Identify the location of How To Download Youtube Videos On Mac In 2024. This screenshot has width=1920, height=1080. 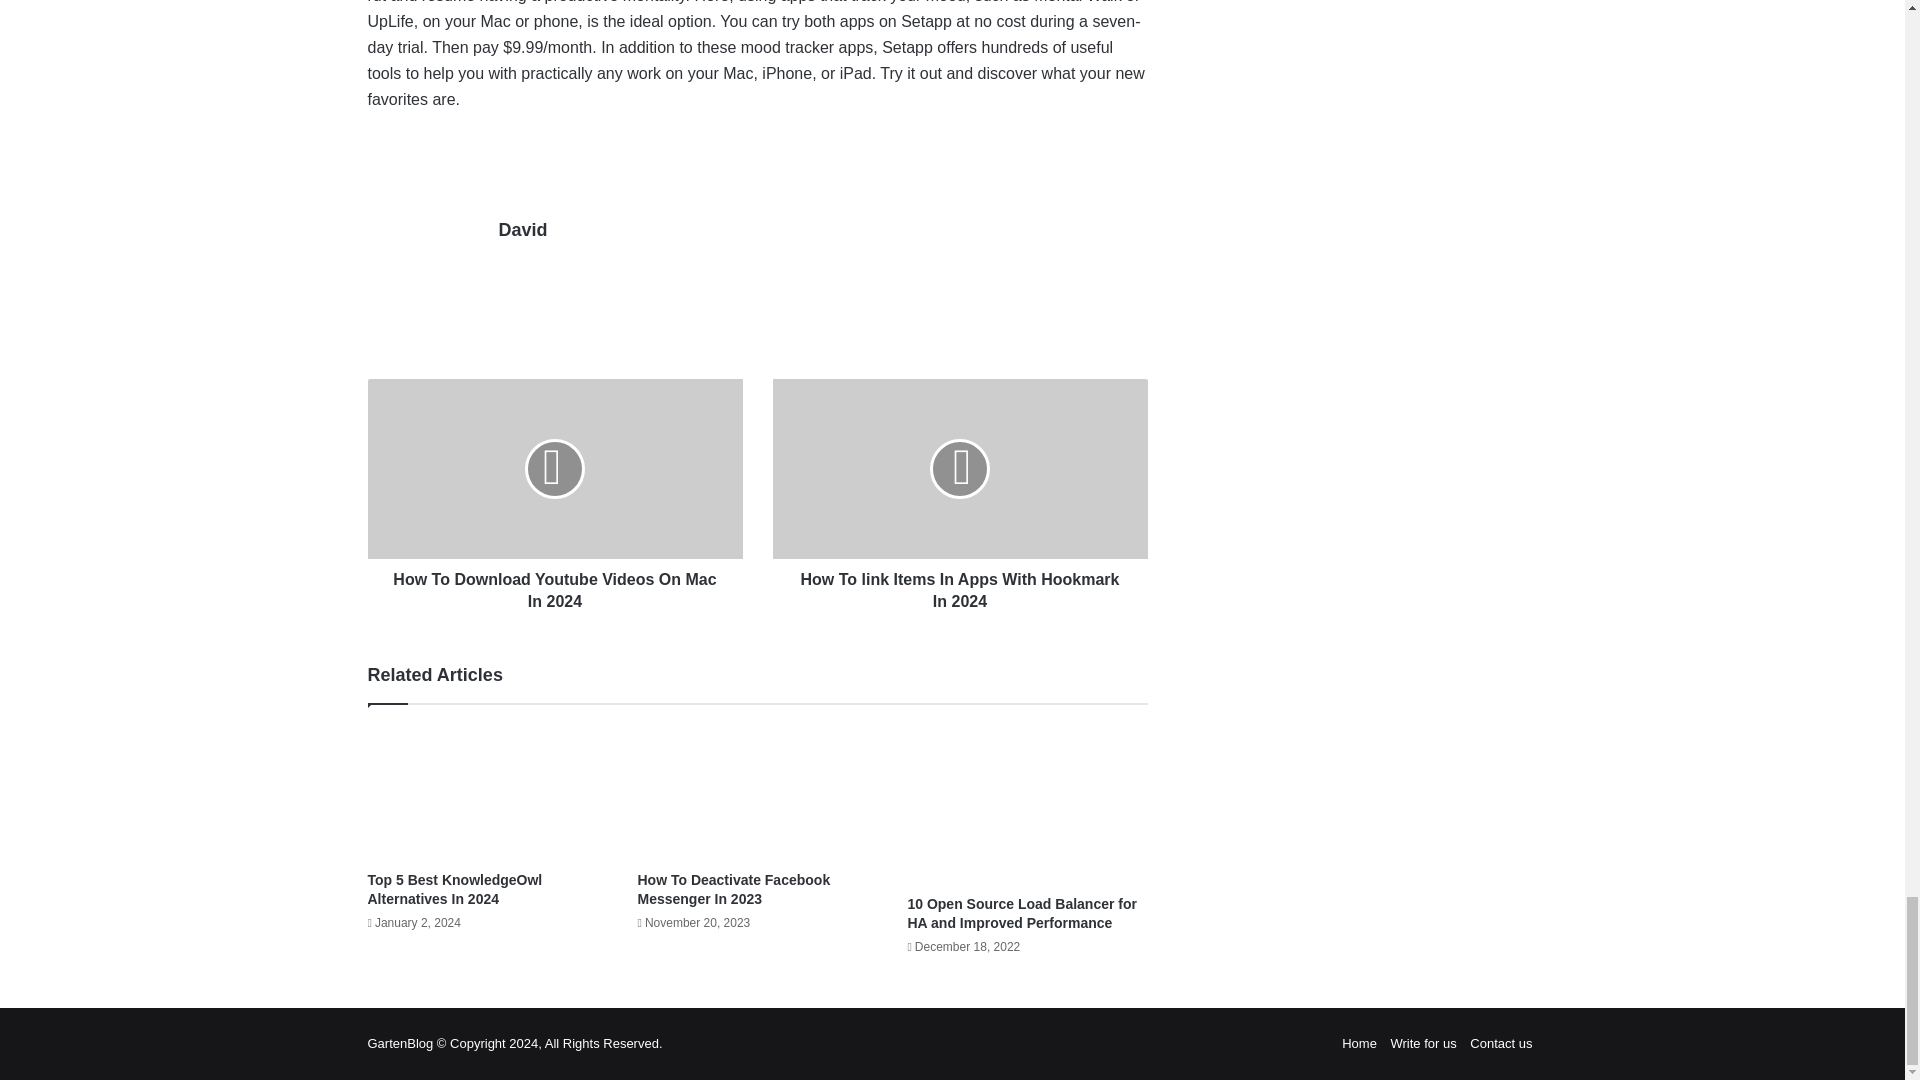
(556, 469).